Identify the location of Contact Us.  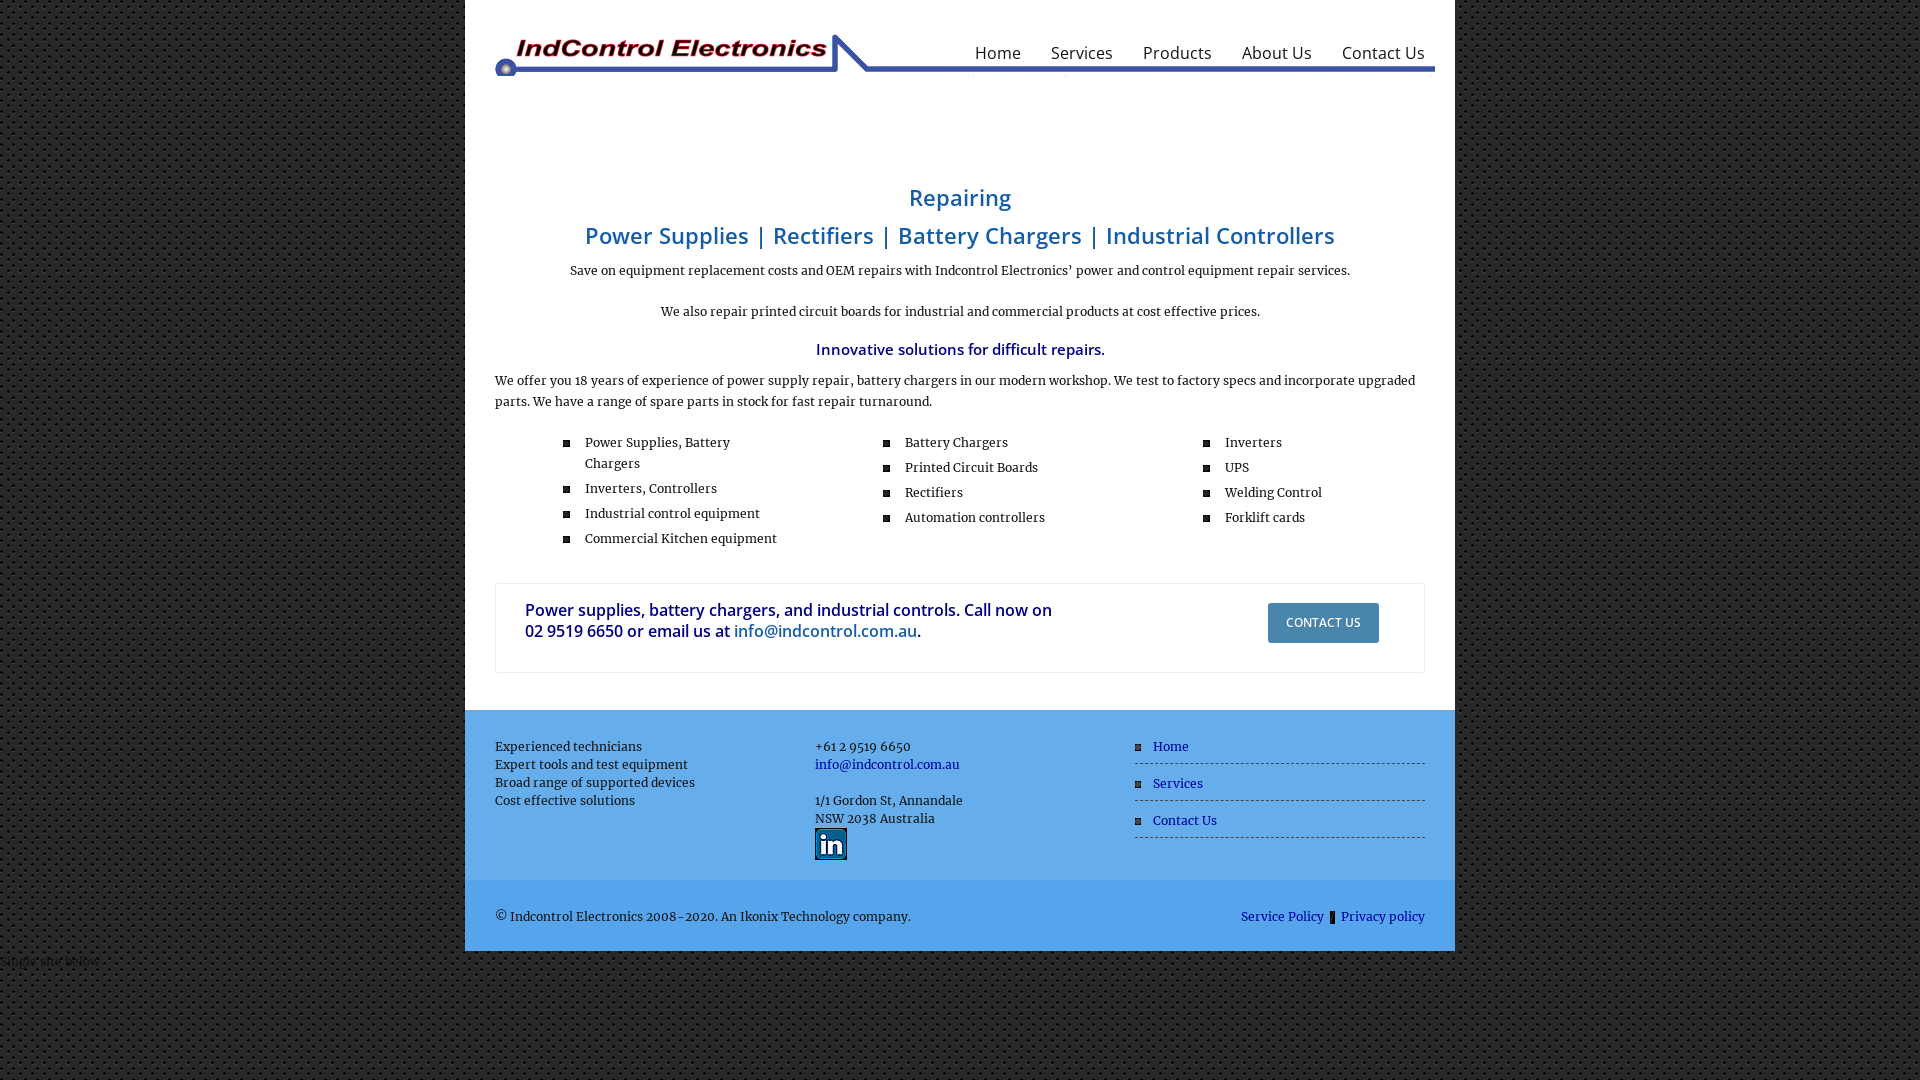
(1185, 820).